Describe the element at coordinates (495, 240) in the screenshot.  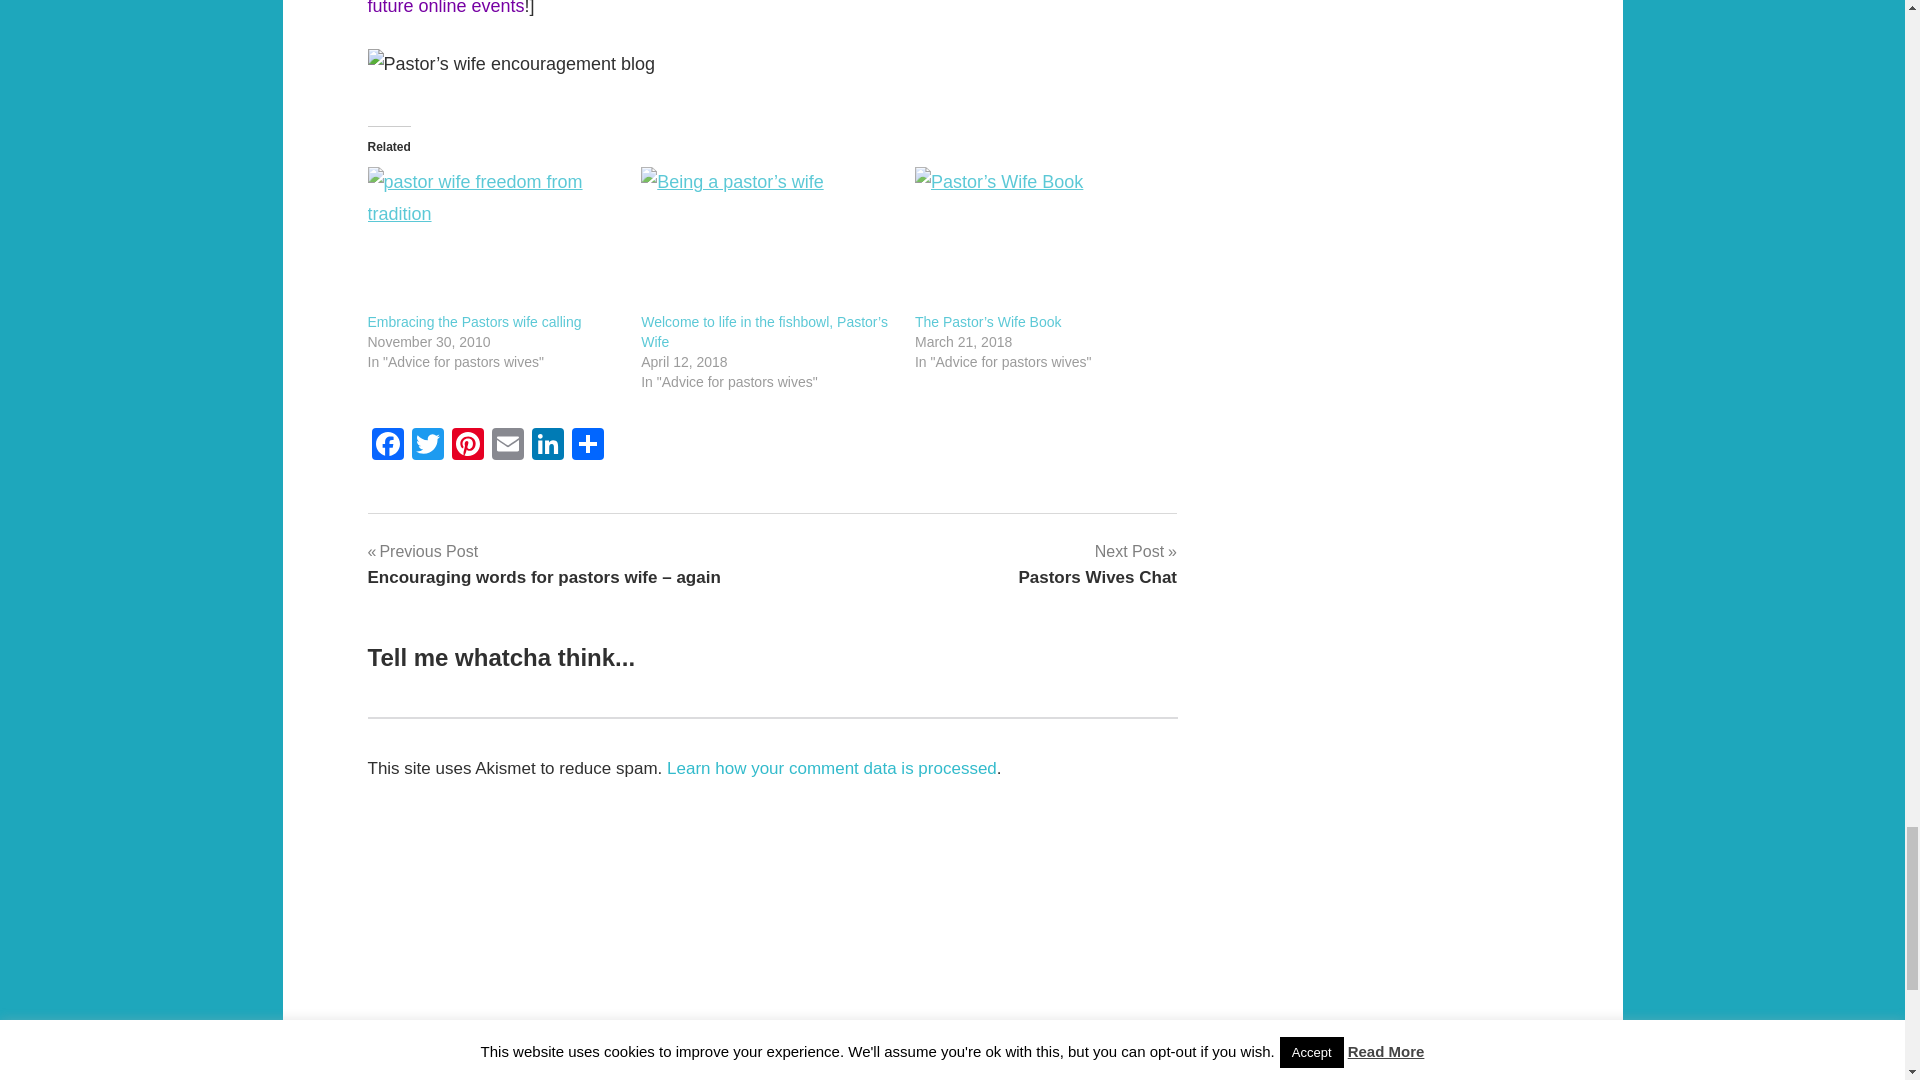
I see `Embracing the Pastors wife calling` at that location.